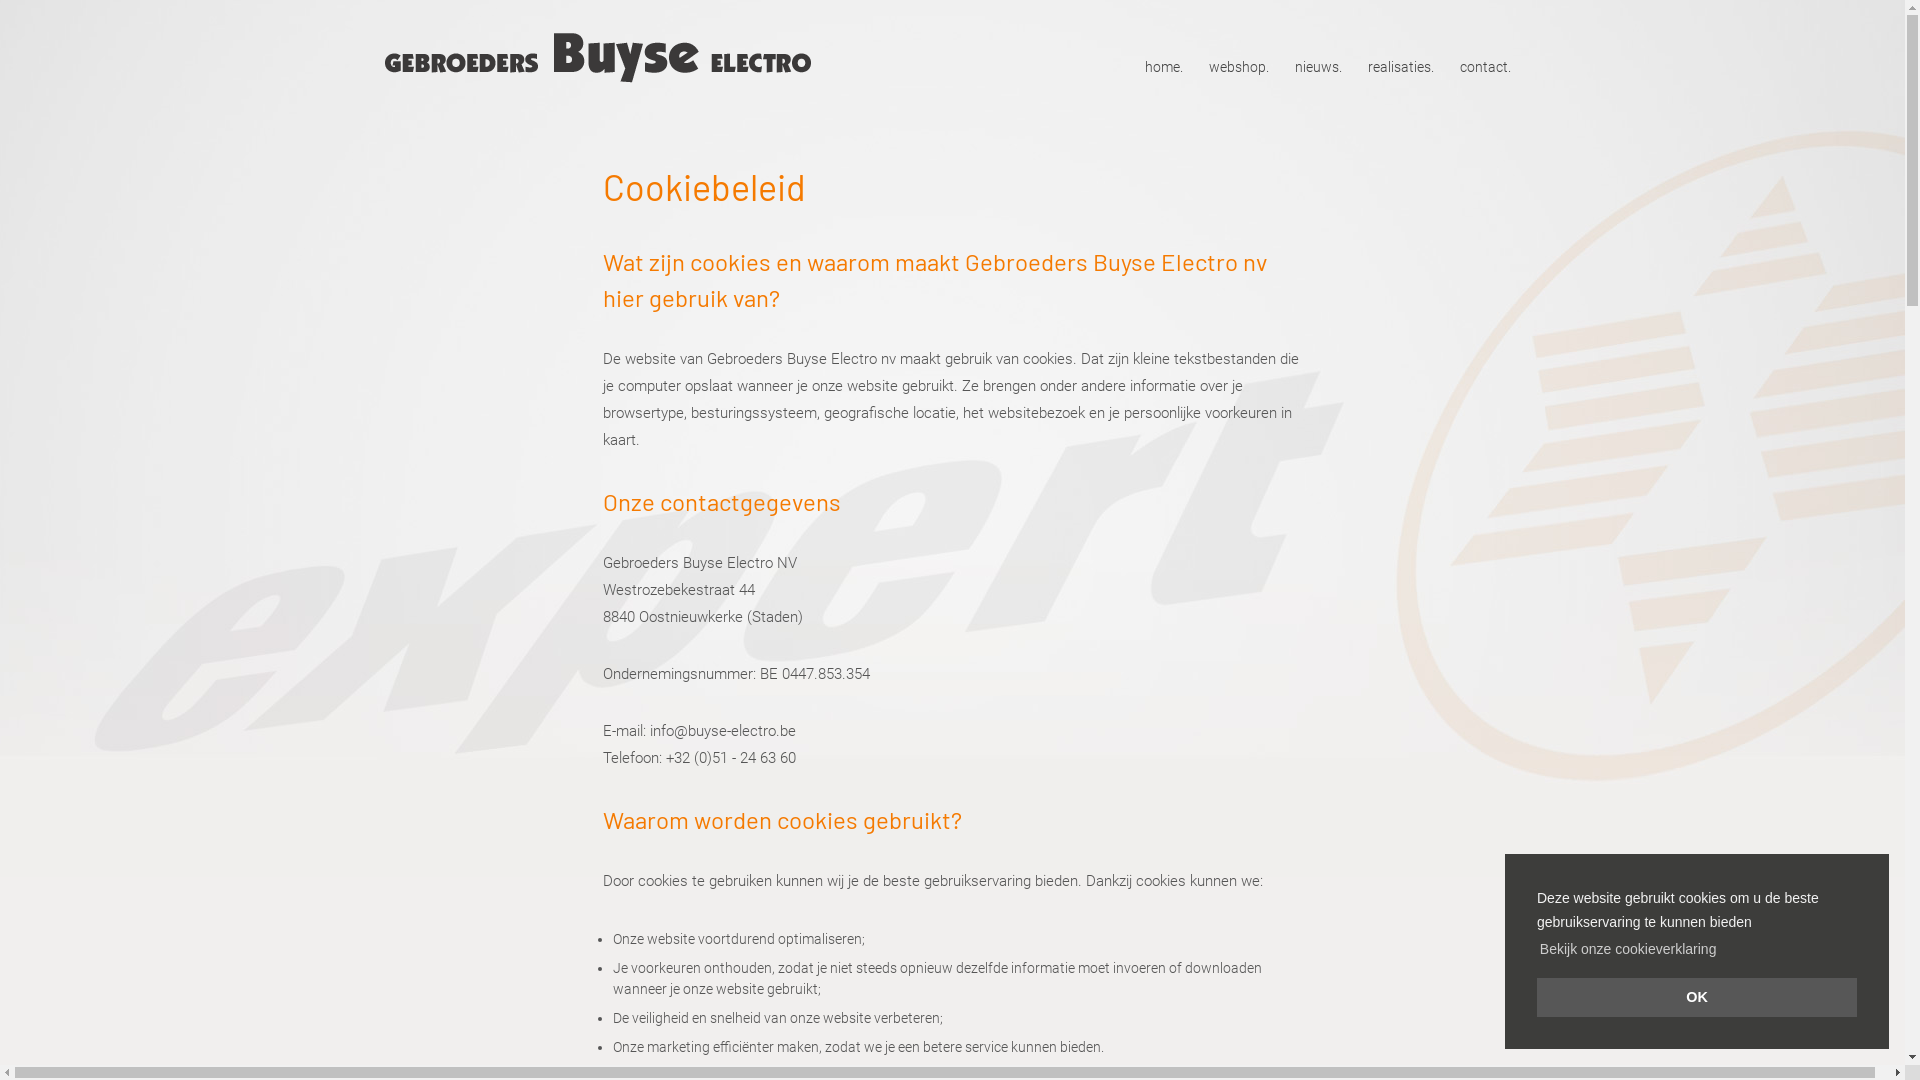 The image size is (1920, 1080). Describe the element at coordinates (1401, 67) in the screenshot. I see `realisaties.` at that location.